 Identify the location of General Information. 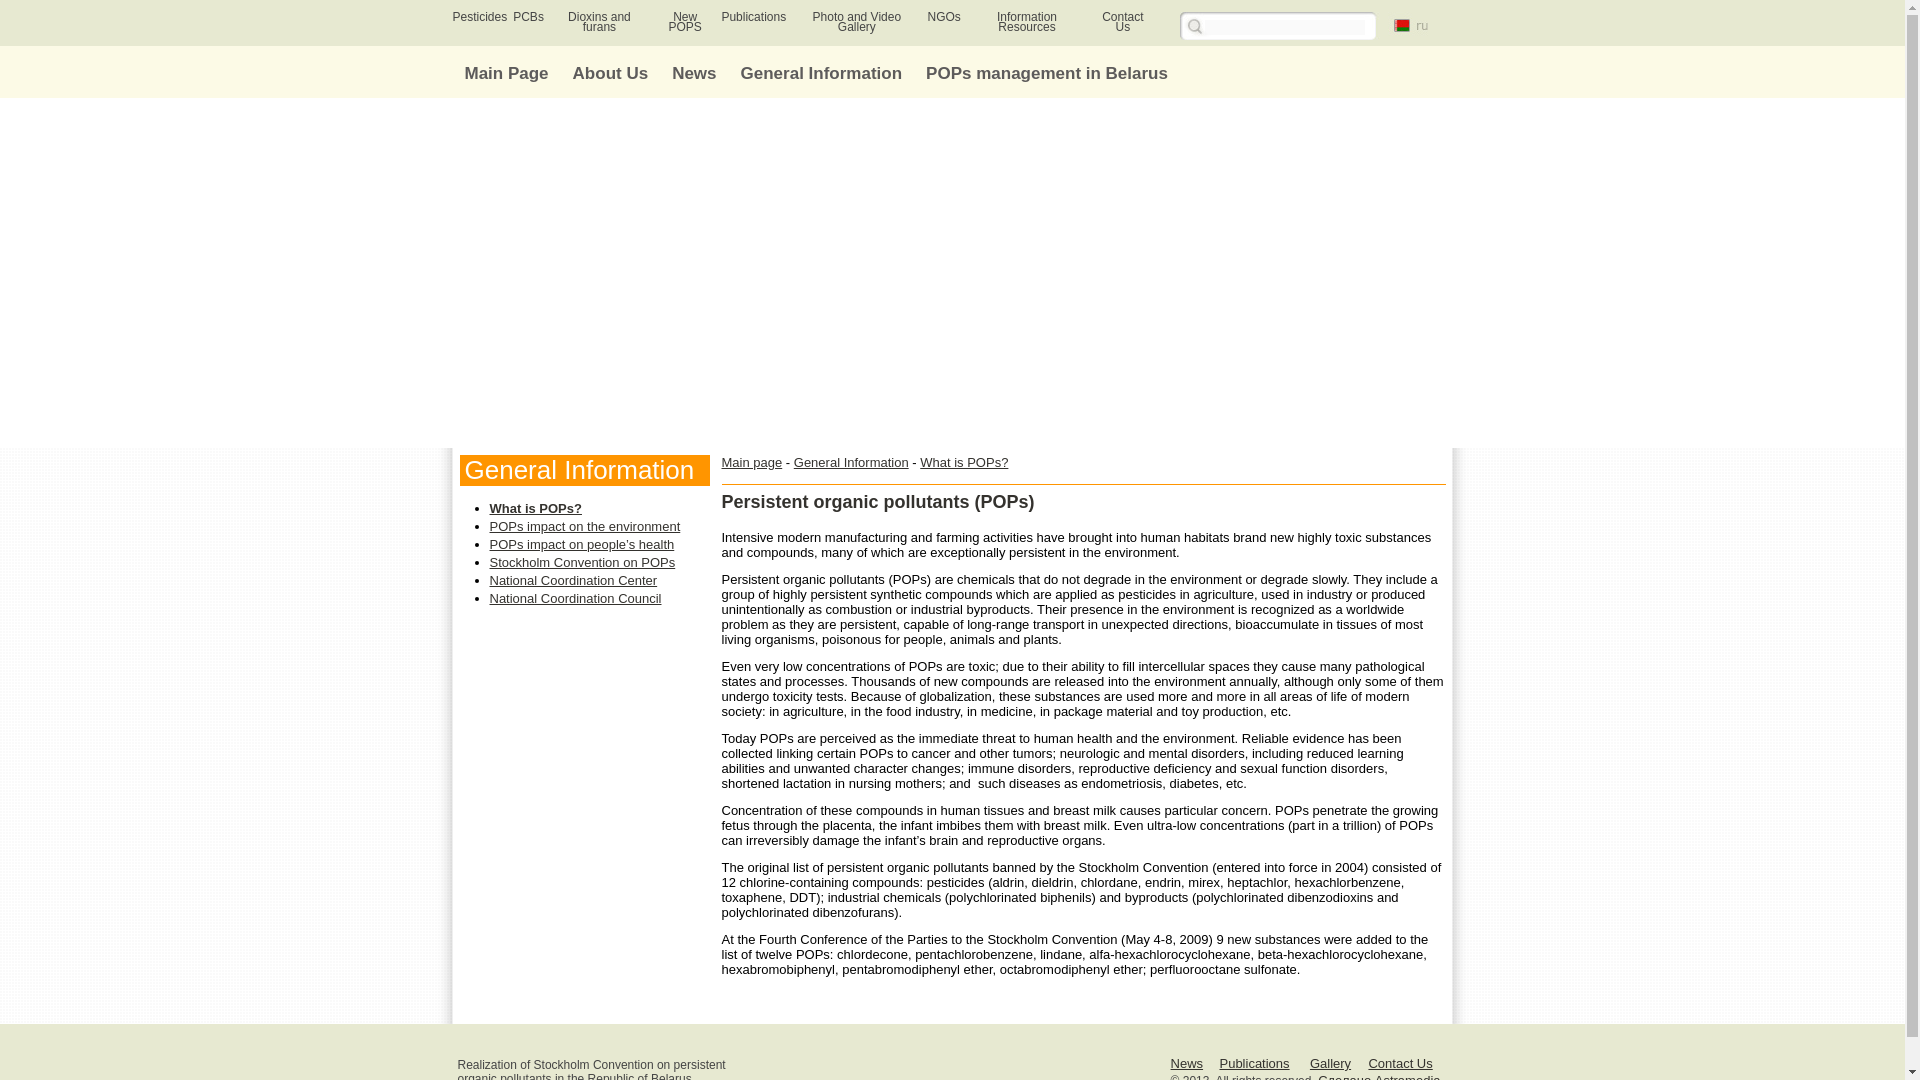
(851, 462).